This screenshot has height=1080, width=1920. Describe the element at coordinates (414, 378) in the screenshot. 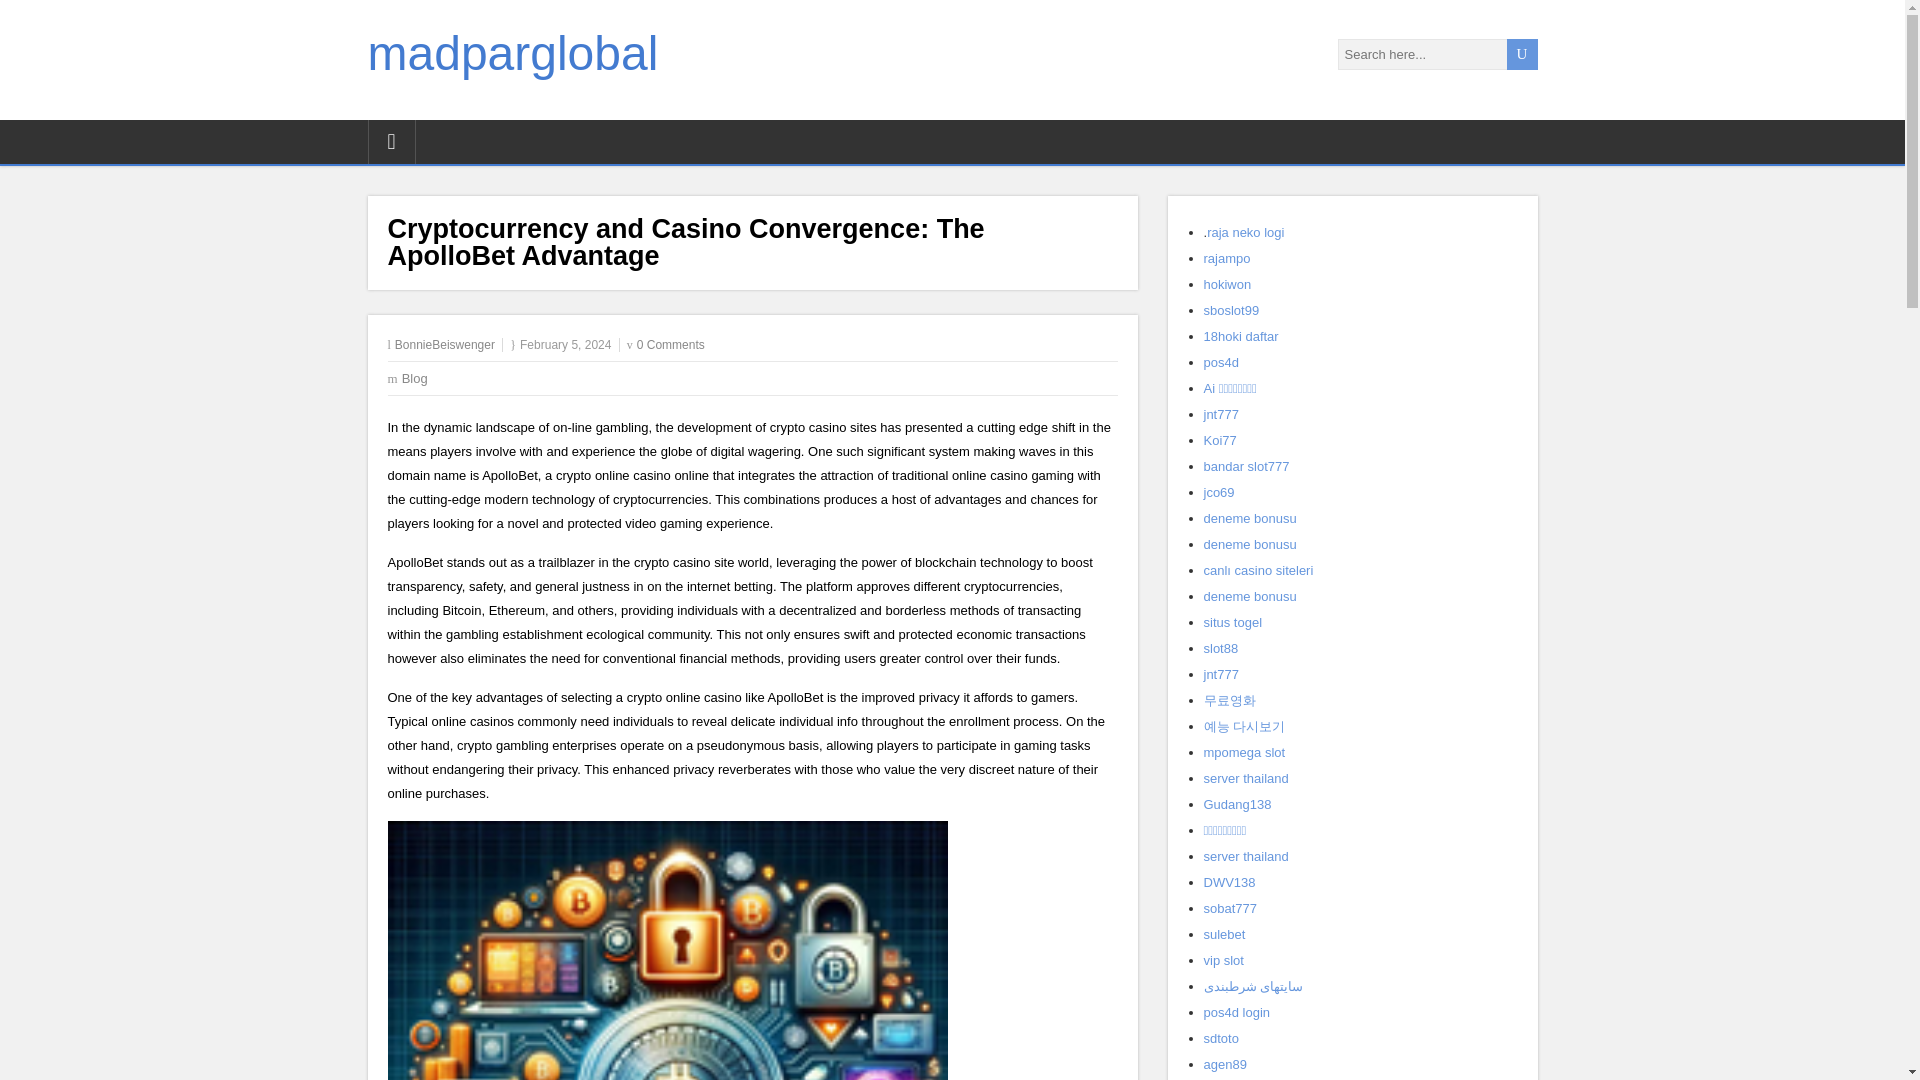

I see `Blog` at that location.